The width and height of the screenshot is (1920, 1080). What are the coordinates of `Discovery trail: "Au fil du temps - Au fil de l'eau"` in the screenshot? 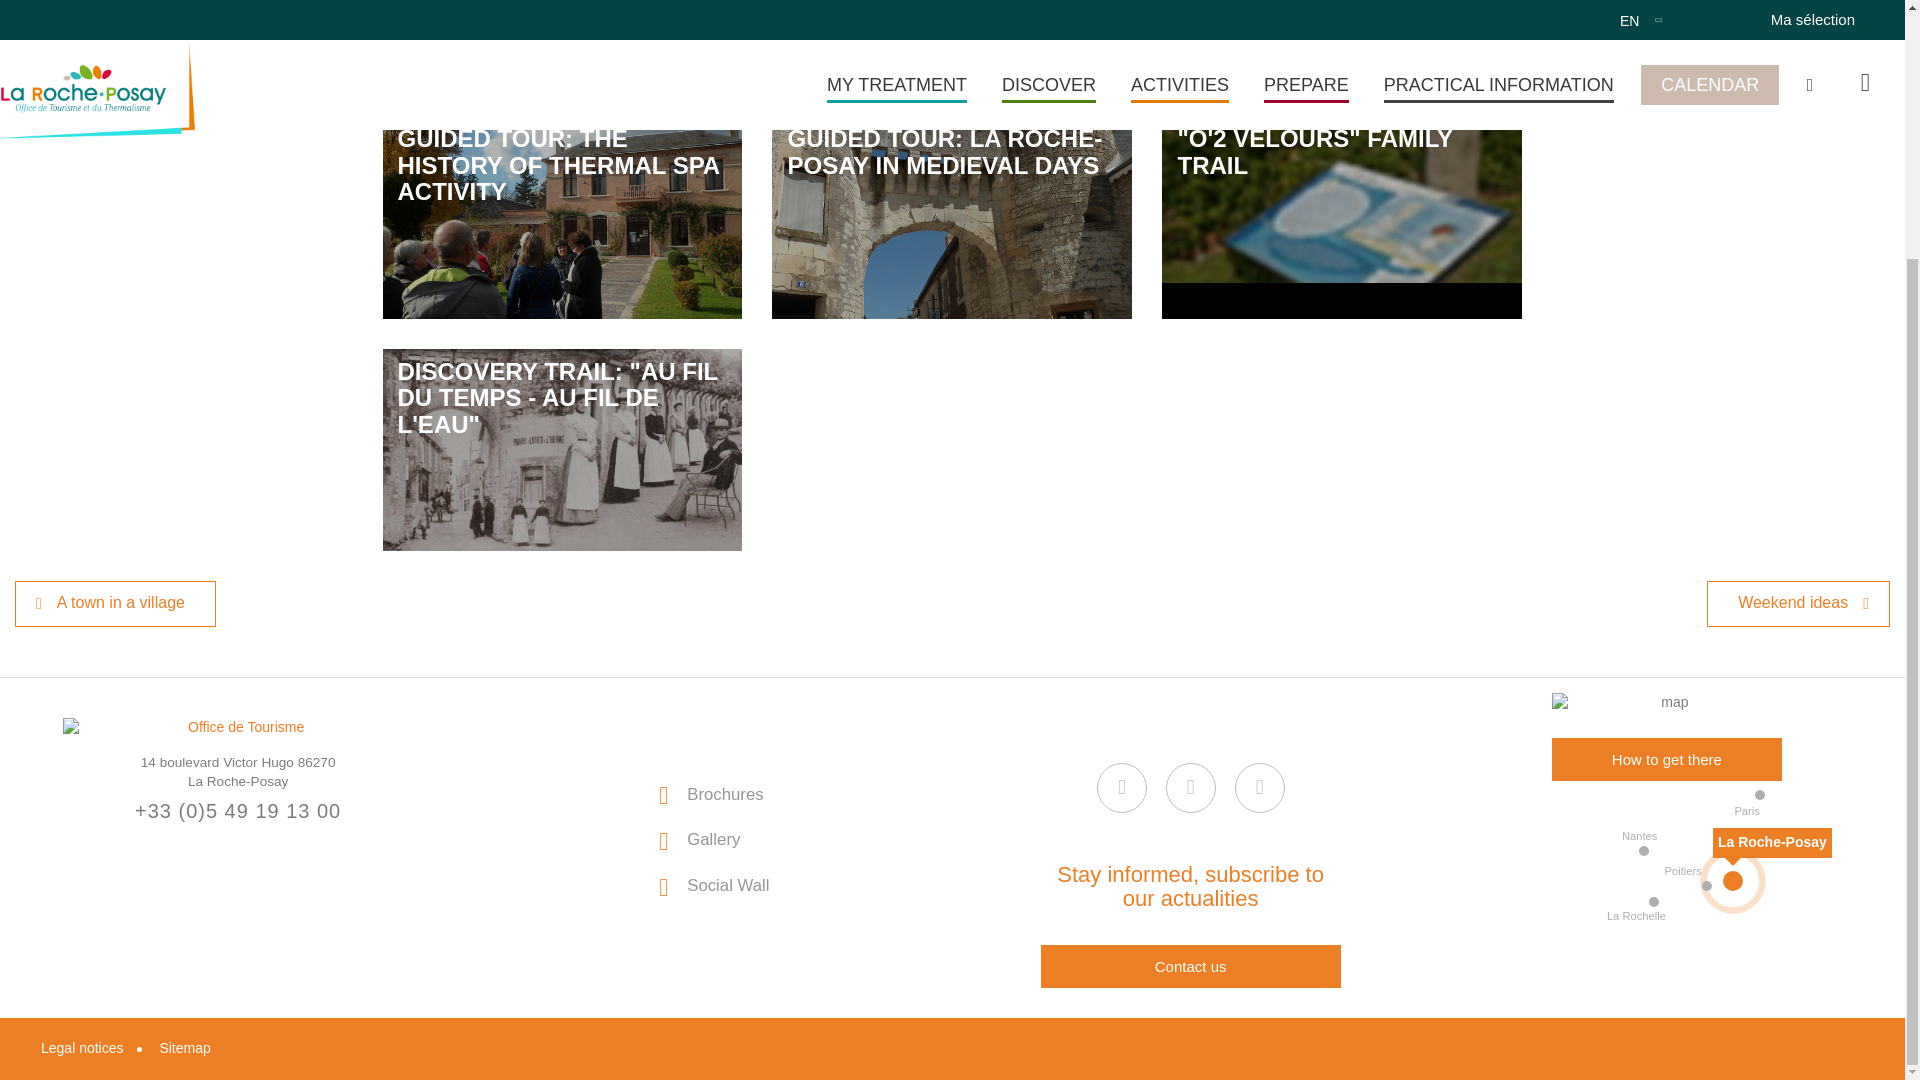 It's located at (562, 449).